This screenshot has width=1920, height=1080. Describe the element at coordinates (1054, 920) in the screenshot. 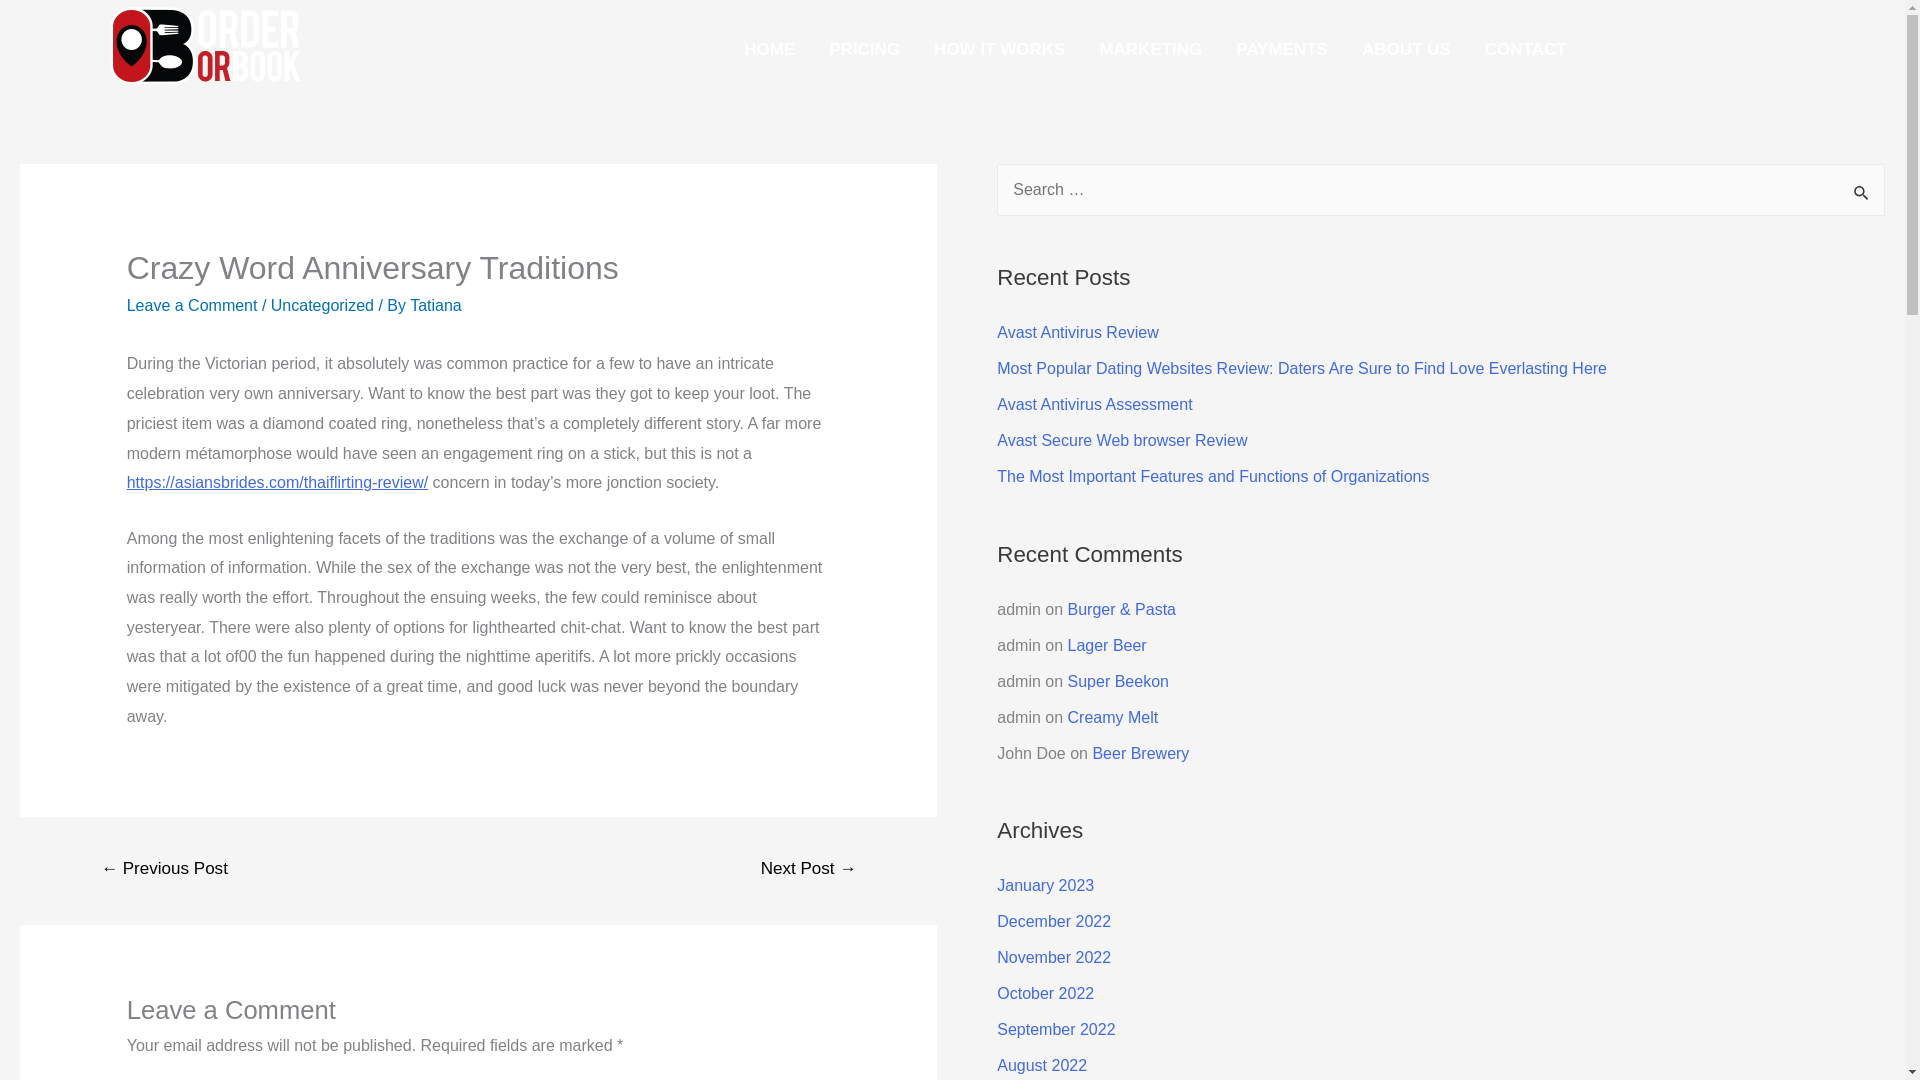

I see `December 2022` at that location.